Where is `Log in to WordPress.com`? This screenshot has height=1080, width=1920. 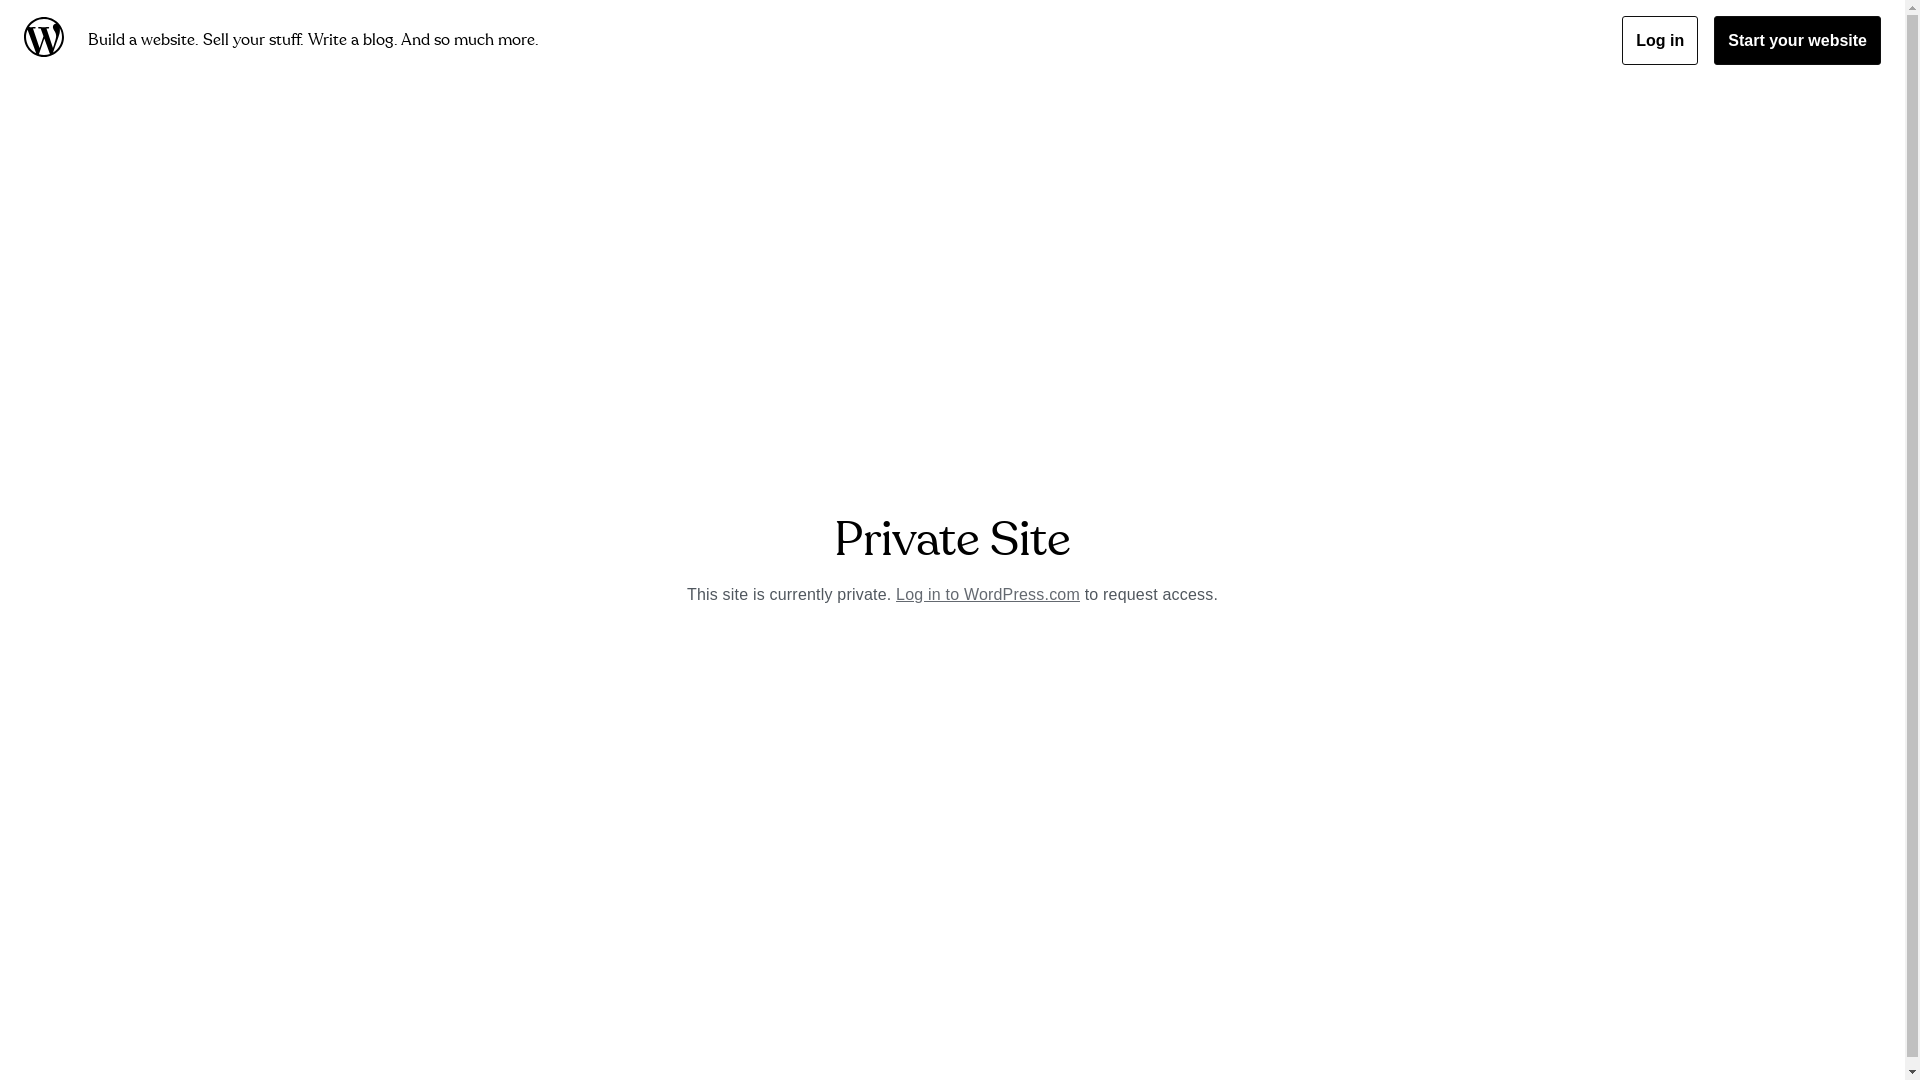
Log in to WordPress.com is located at coordinates (988, 594).